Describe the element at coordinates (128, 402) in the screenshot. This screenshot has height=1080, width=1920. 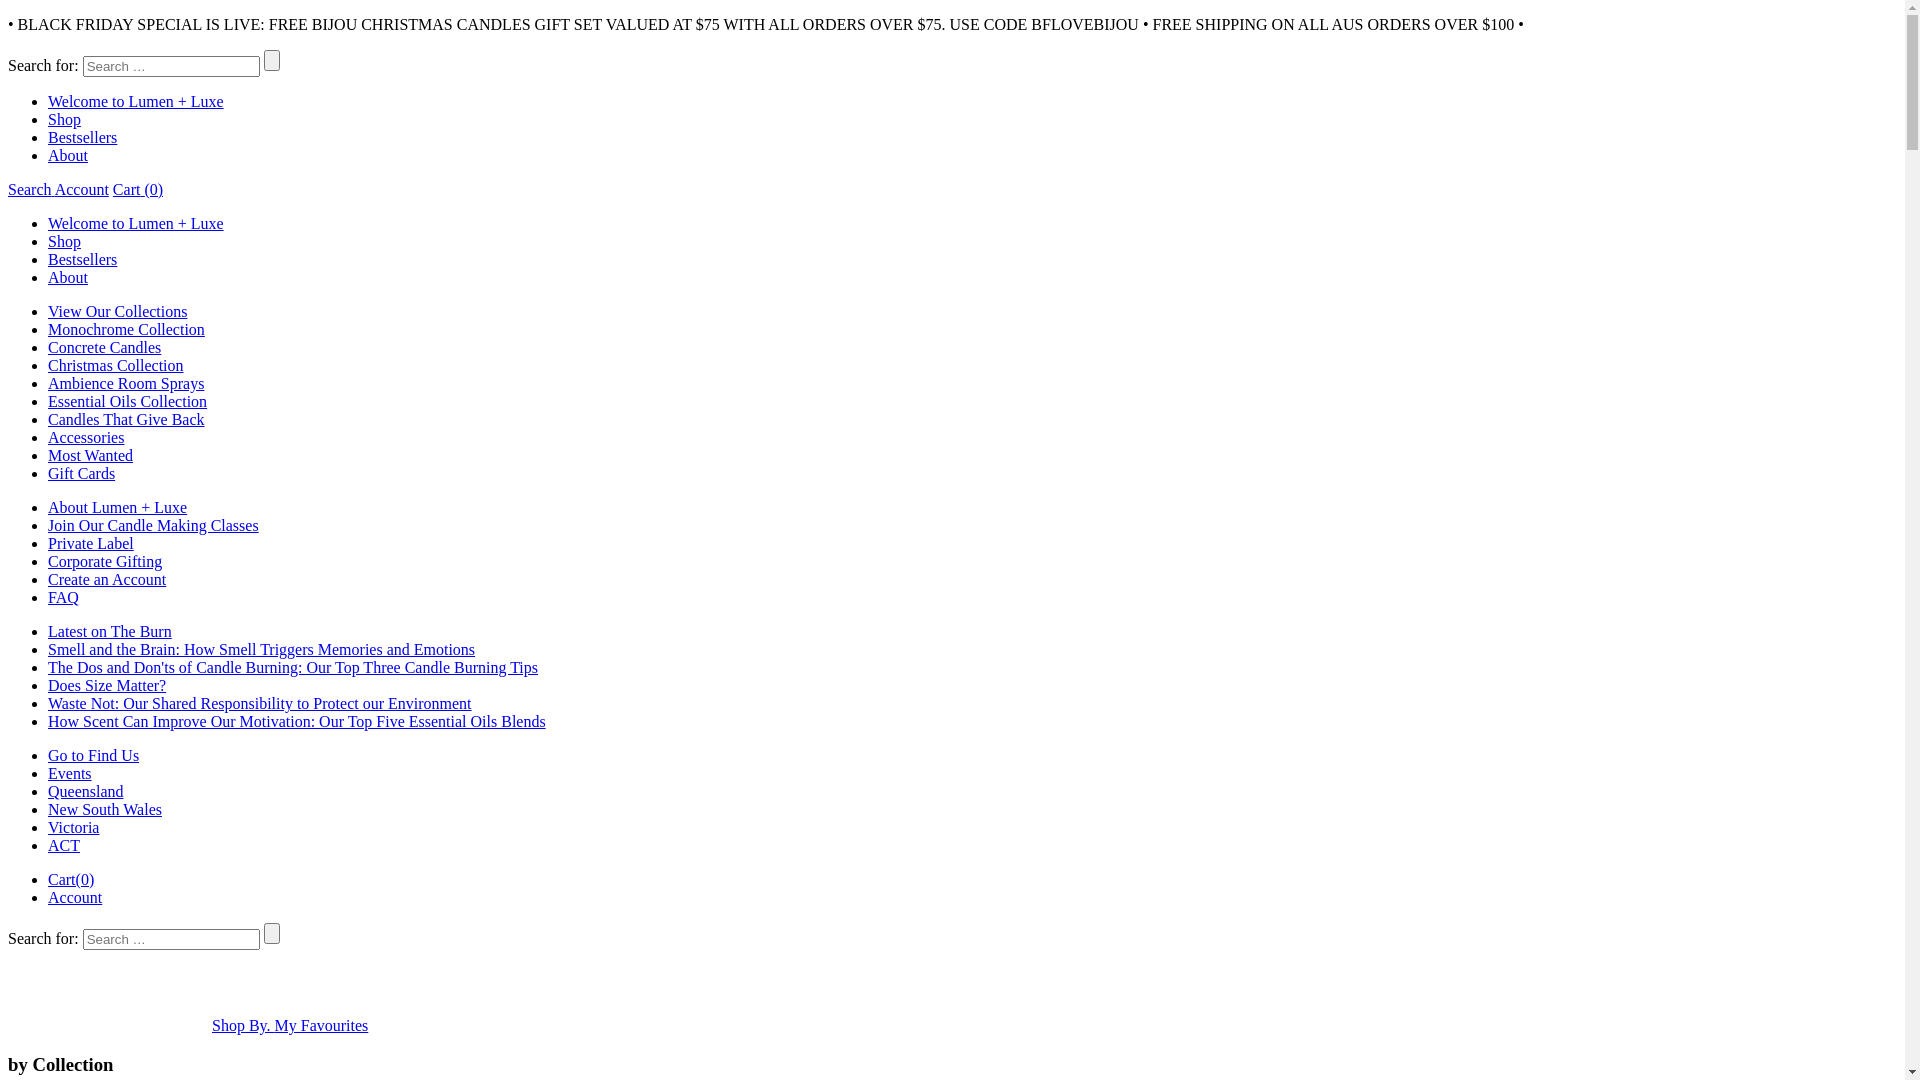
I see `Essential Oils Collection` at that location.